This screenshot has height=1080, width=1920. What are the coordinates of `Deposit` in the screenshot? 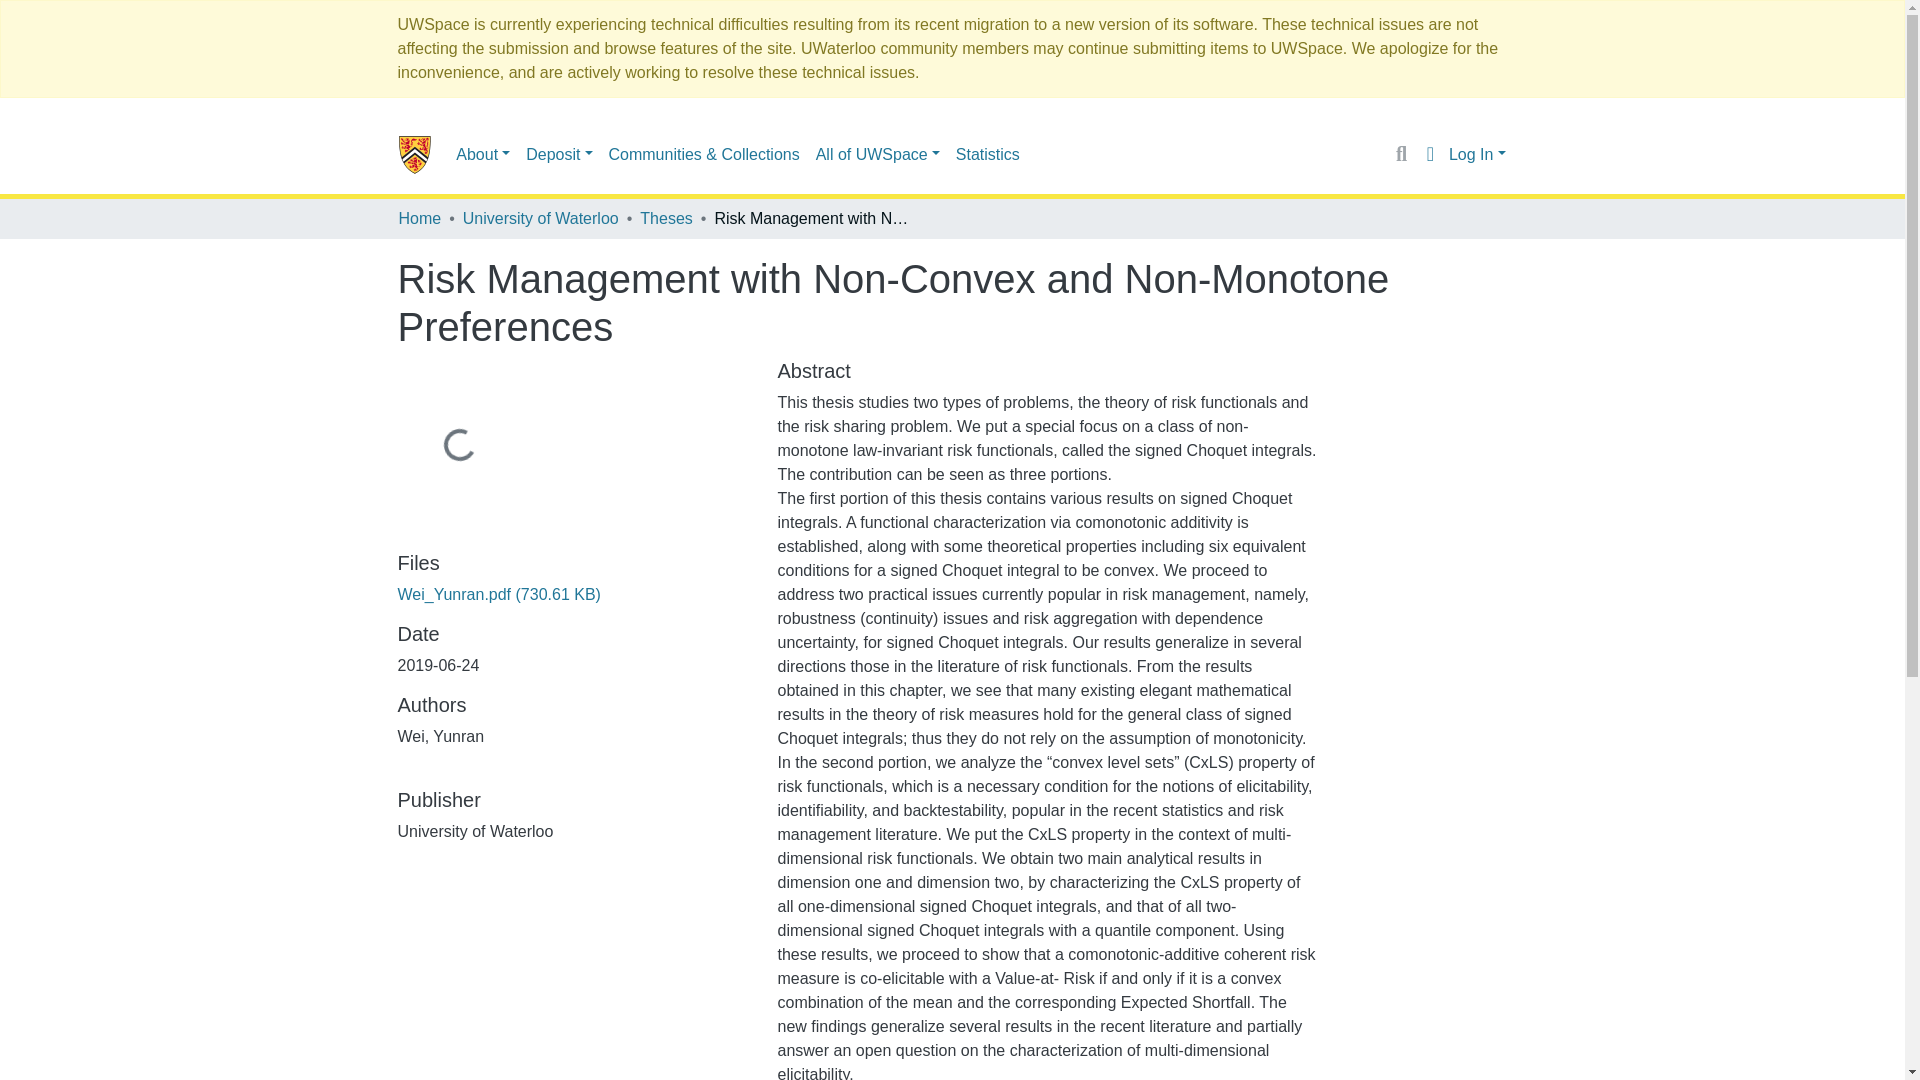 It's located at (558, 153).